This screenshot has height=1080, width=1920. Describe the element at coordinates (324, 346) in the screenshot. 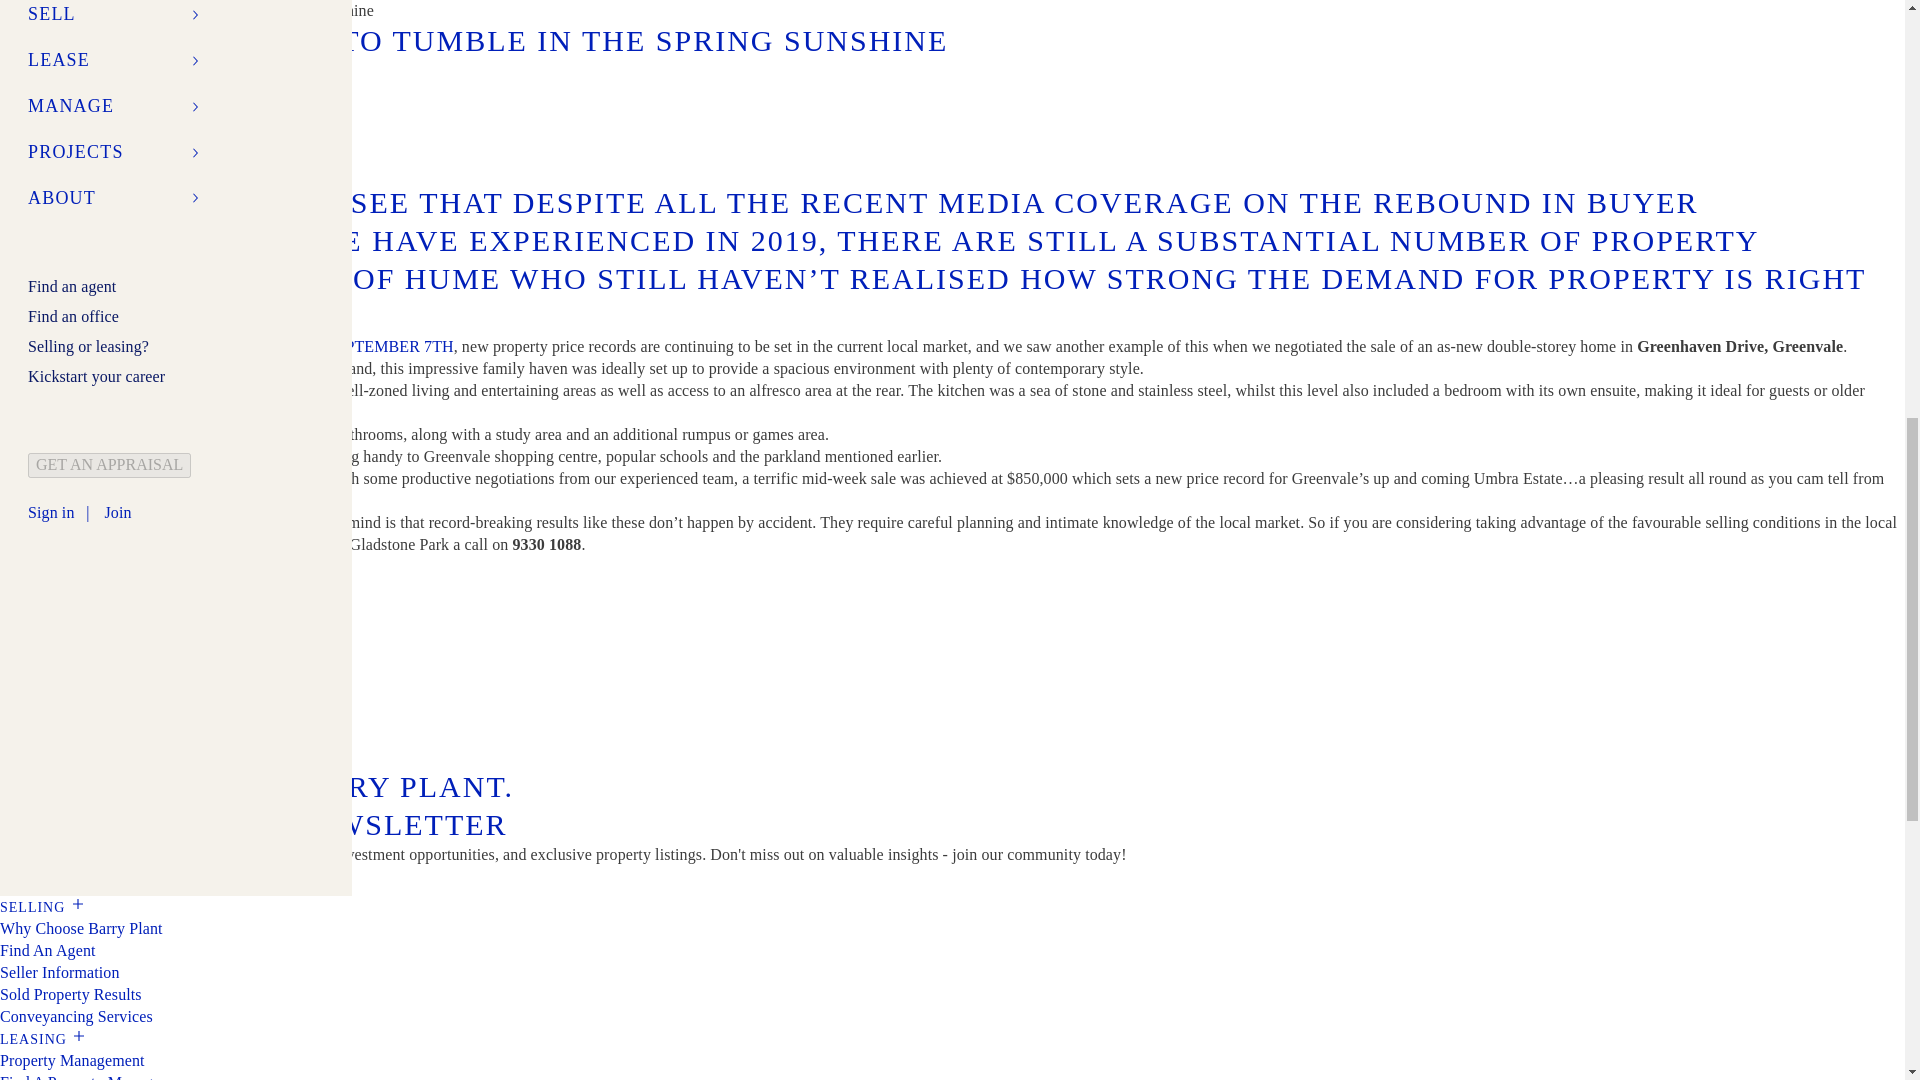

I see `OUR UPDATE ON SEPTEMBER 7TH` at that location.